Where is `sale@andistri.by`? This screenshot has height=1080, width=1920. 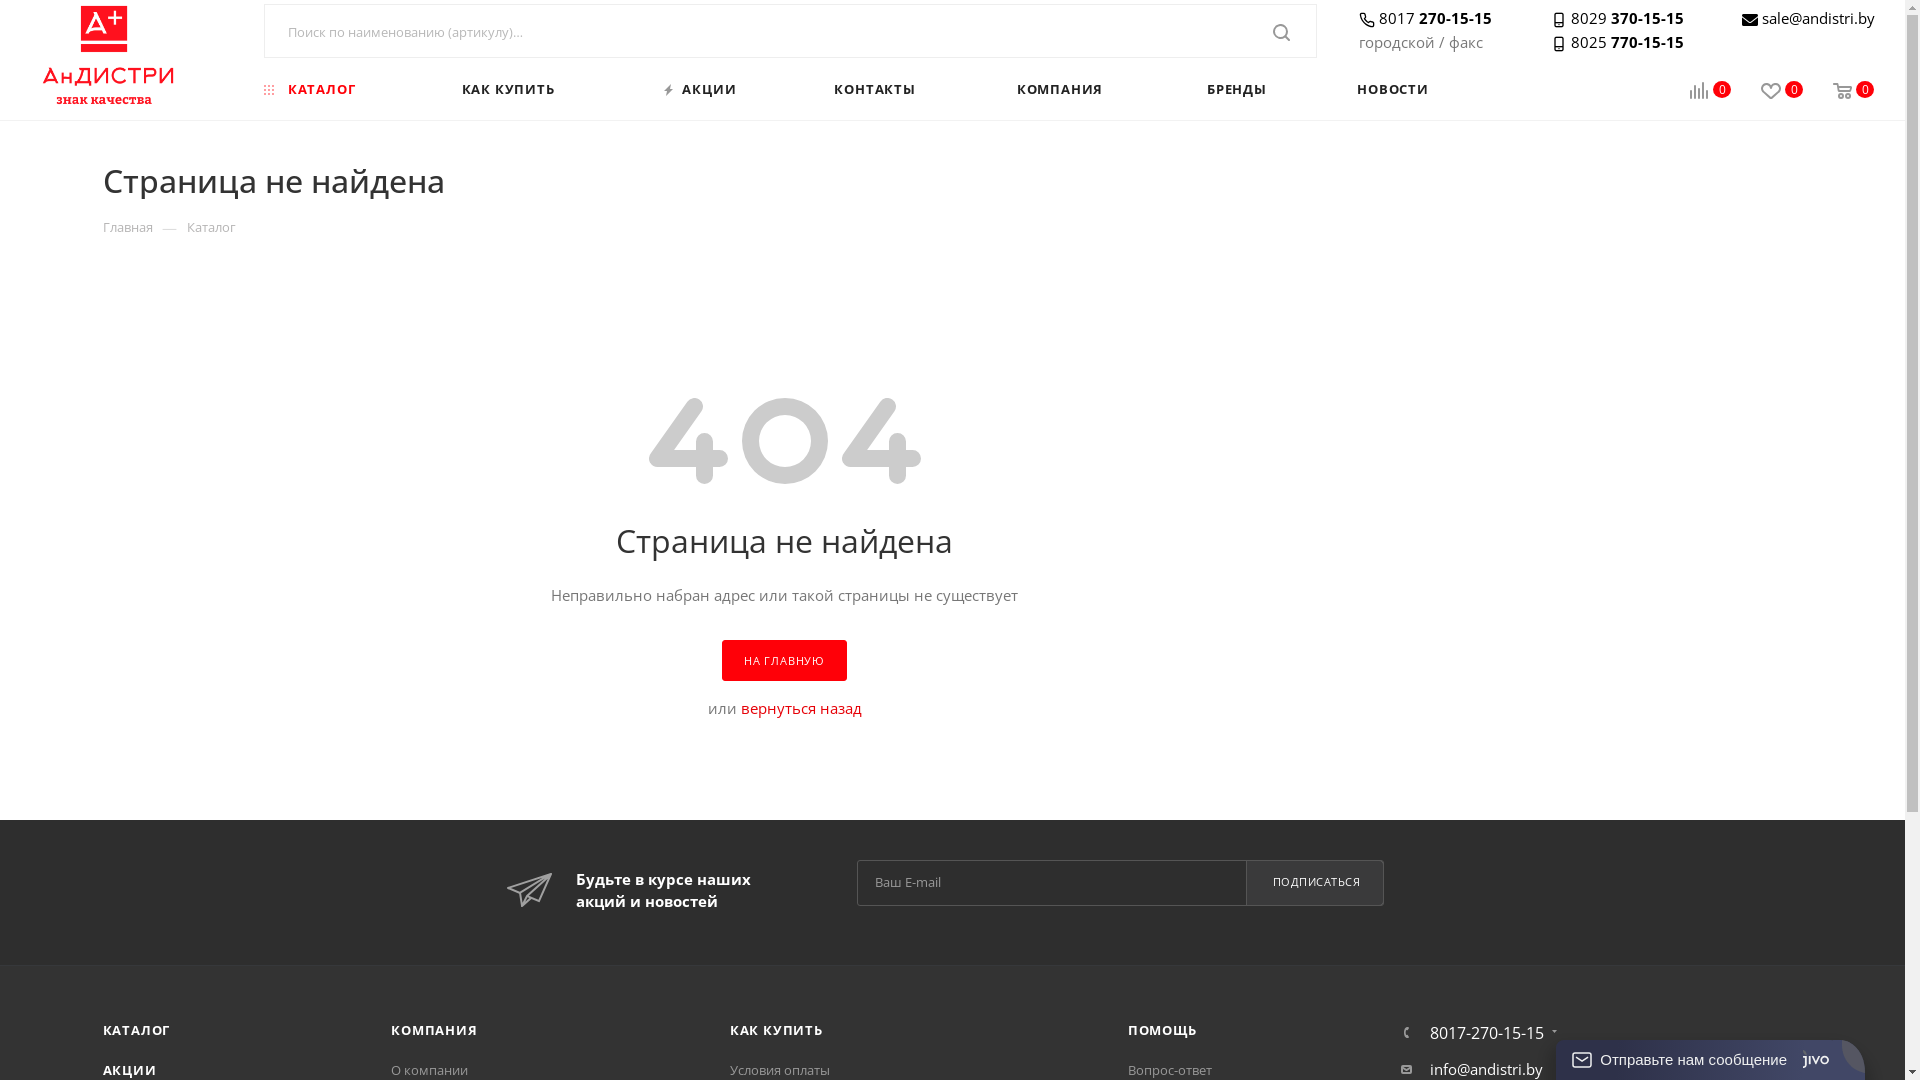 sale@andistri.by is located at coordinates (1818, 18).